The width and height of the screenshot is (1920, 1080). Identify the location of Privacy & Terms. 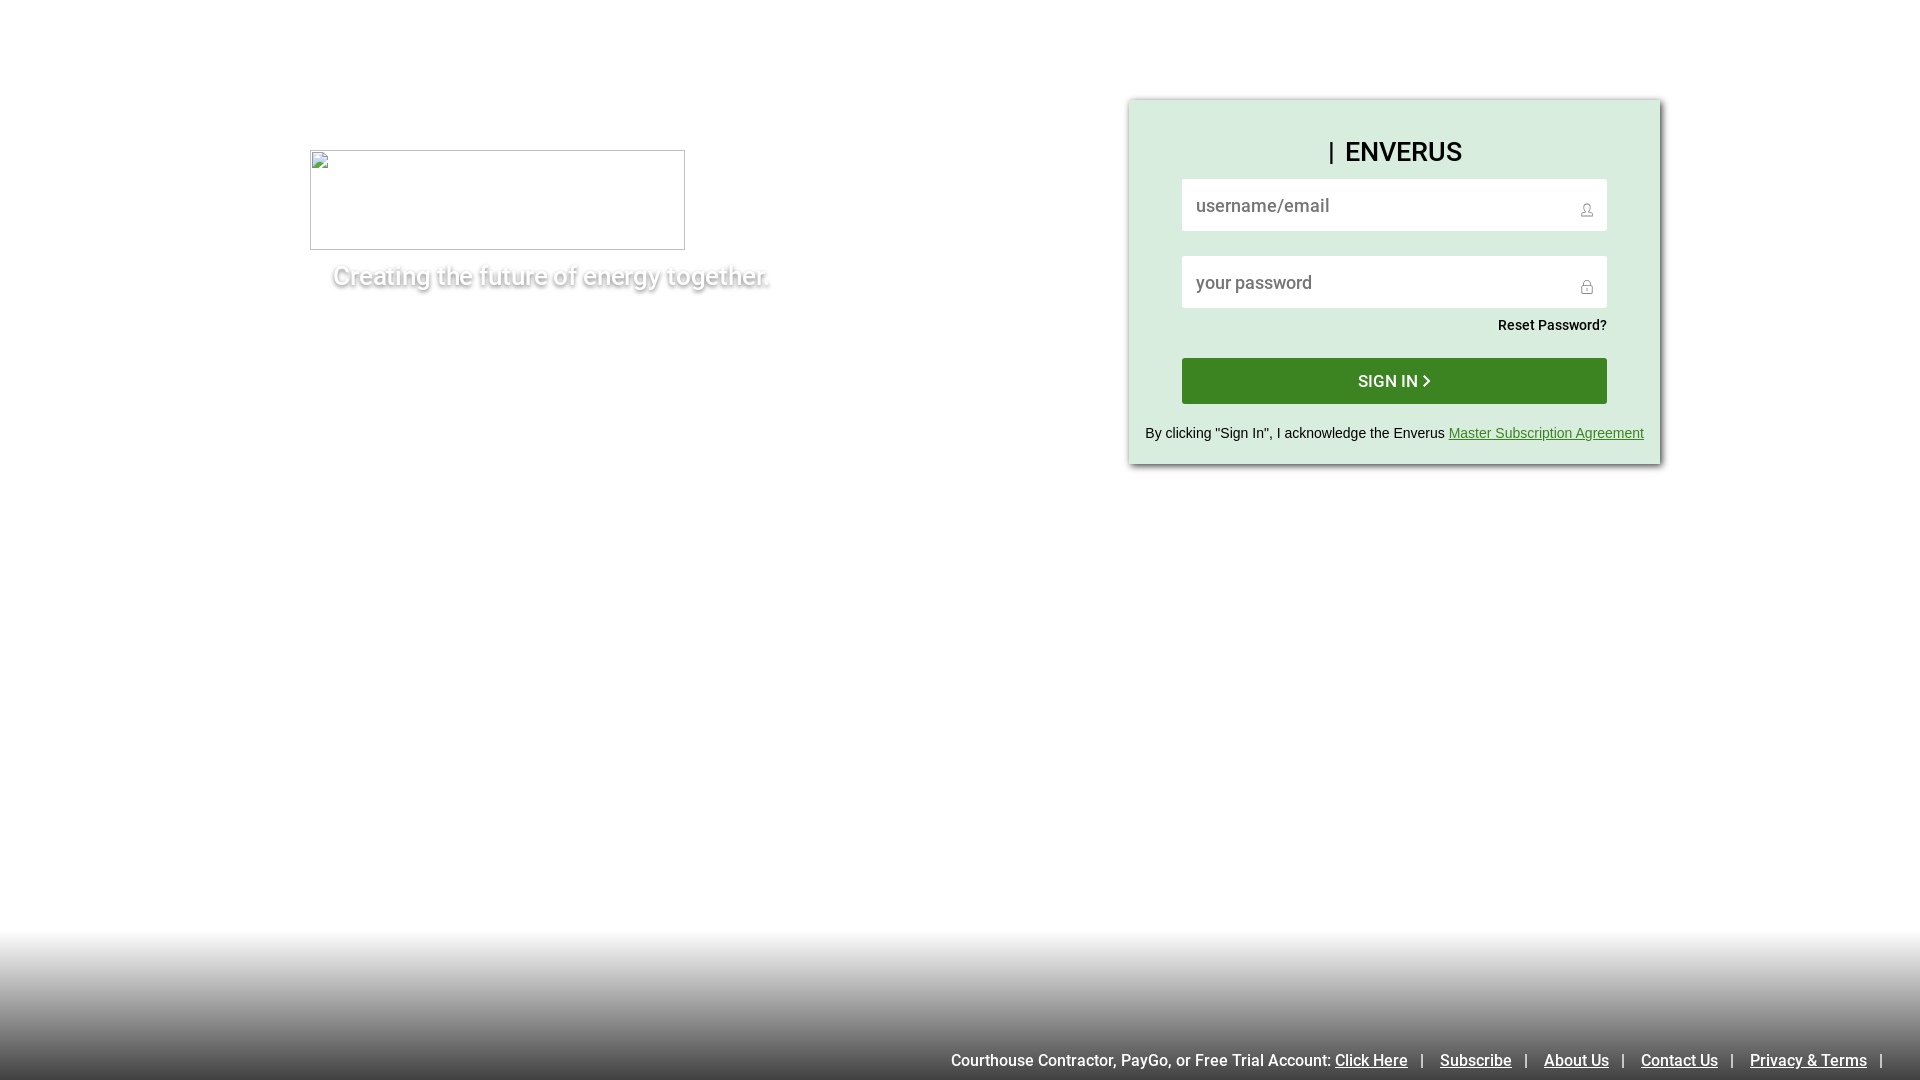
(1822, 1060).